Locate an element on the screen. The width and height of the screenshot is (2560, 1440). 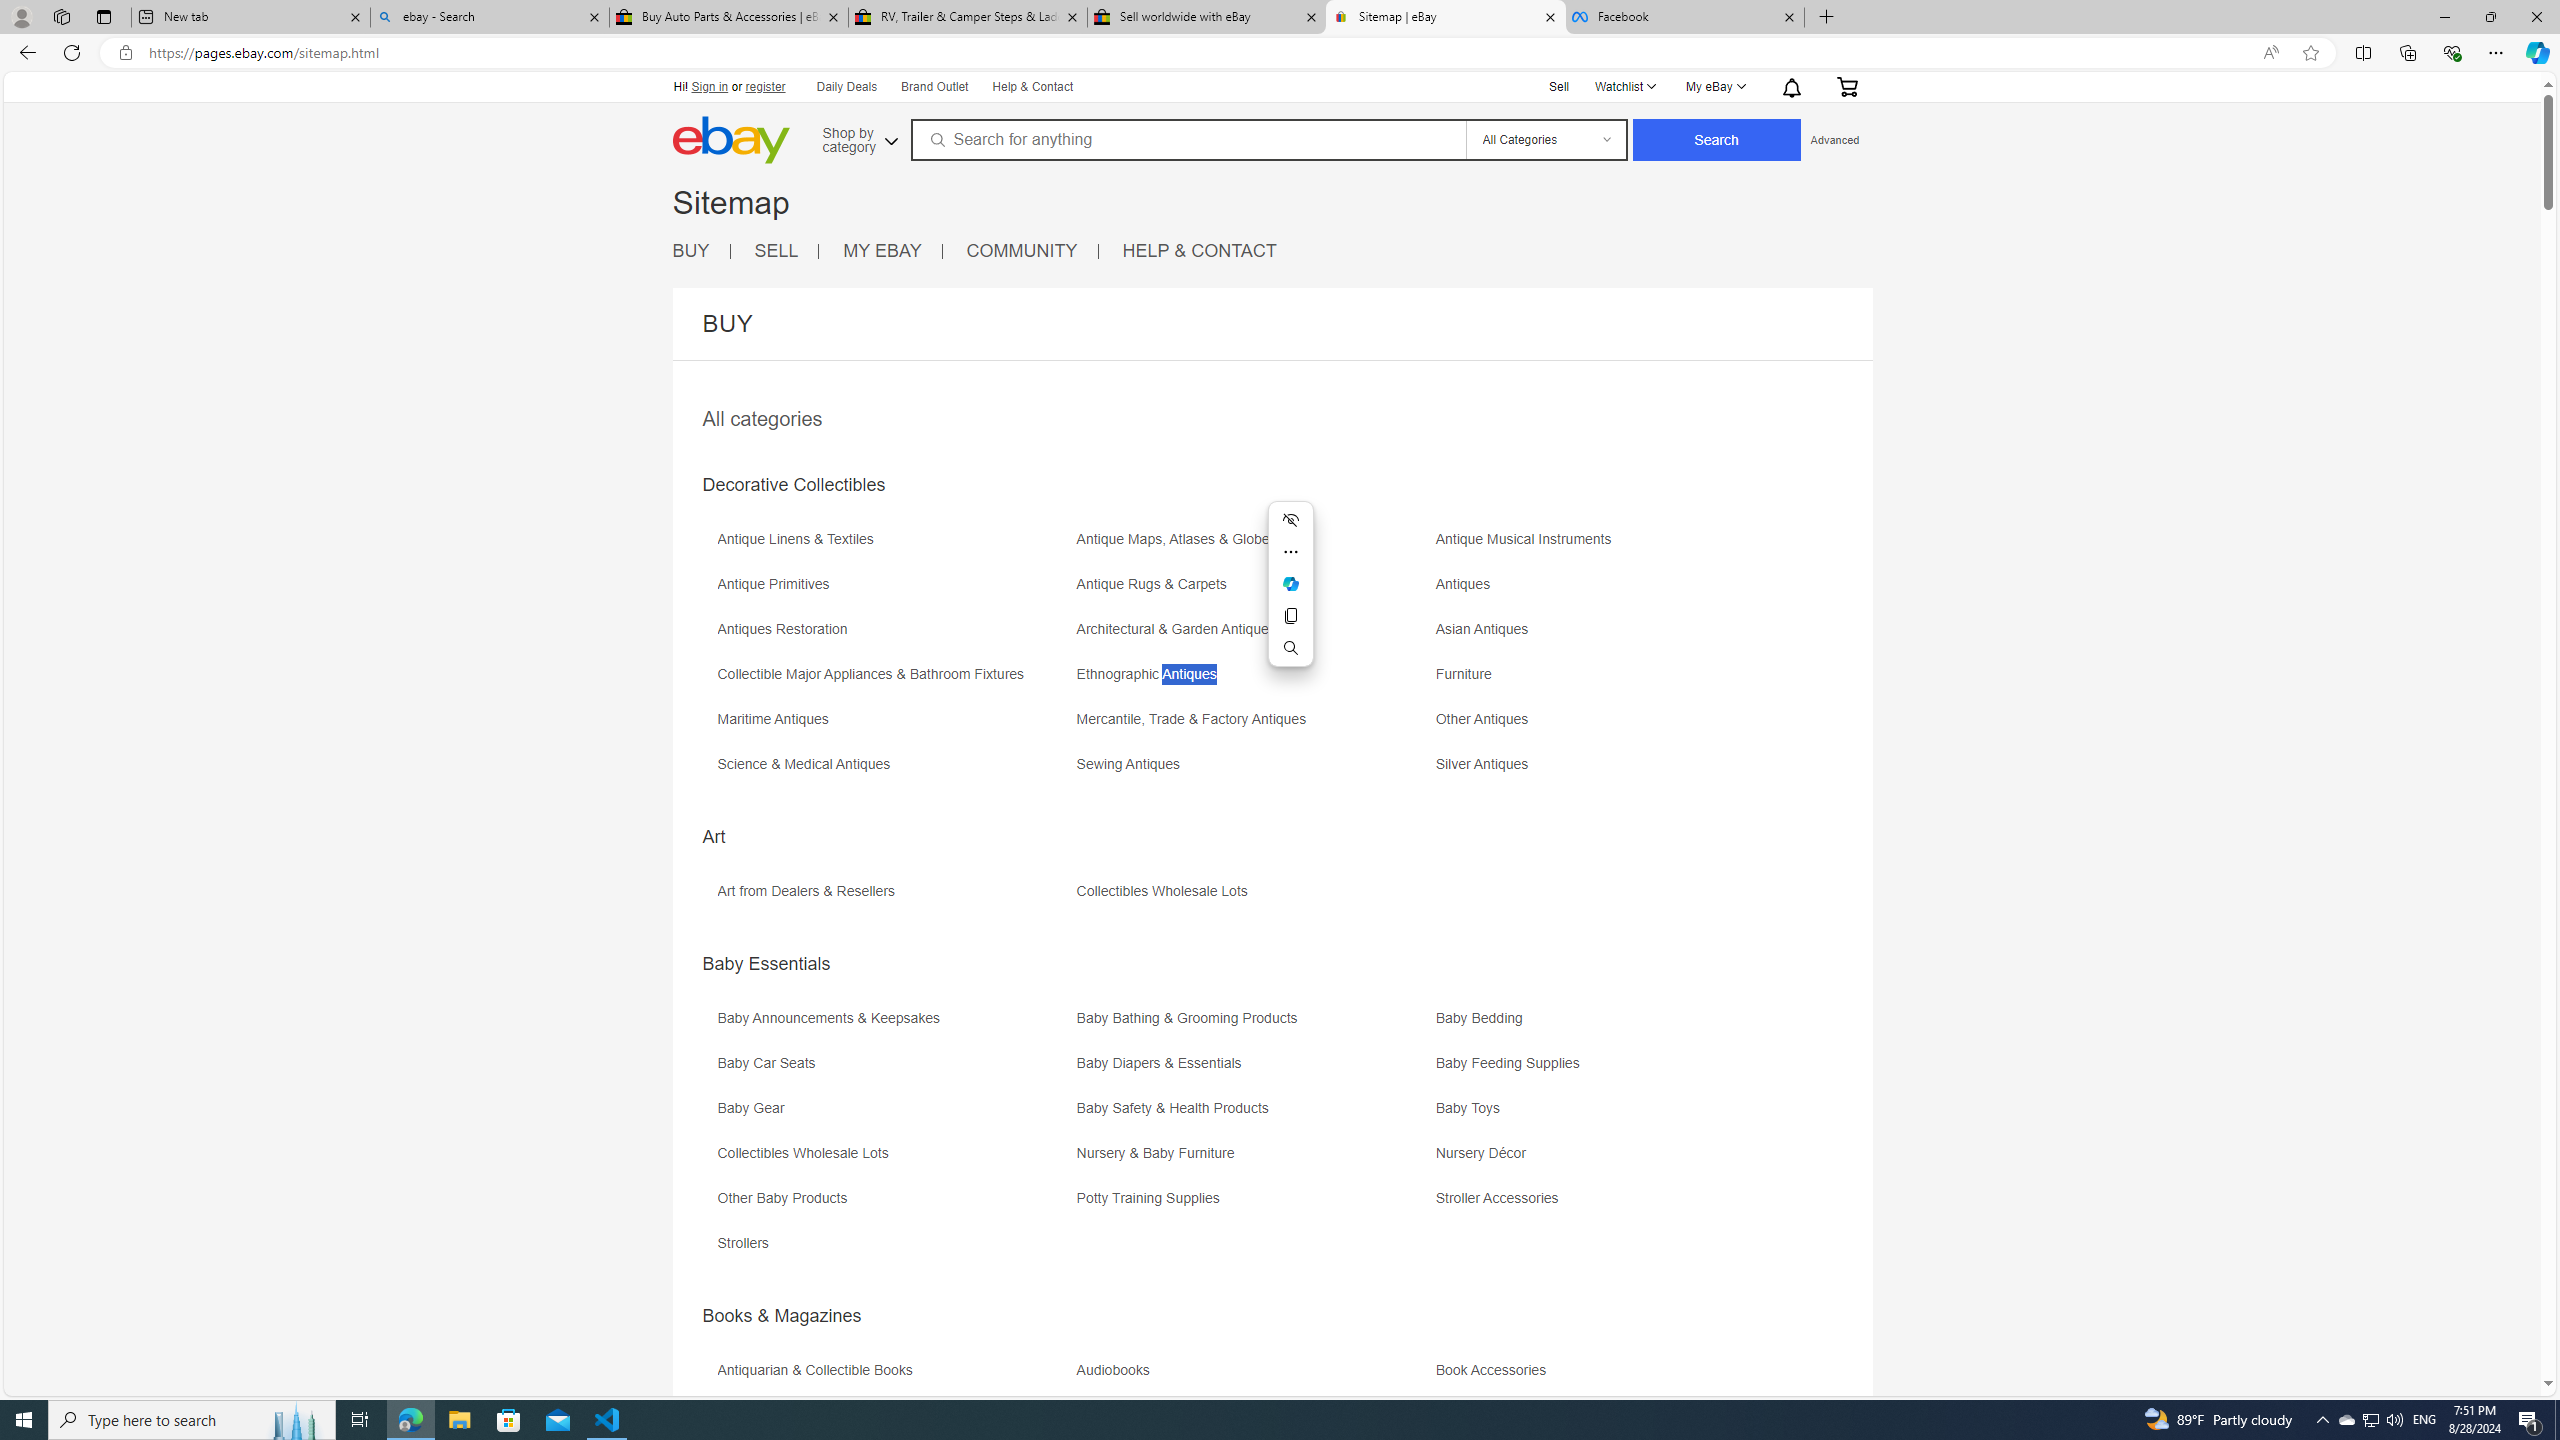
Sell is located at coordinates (1560, 86).